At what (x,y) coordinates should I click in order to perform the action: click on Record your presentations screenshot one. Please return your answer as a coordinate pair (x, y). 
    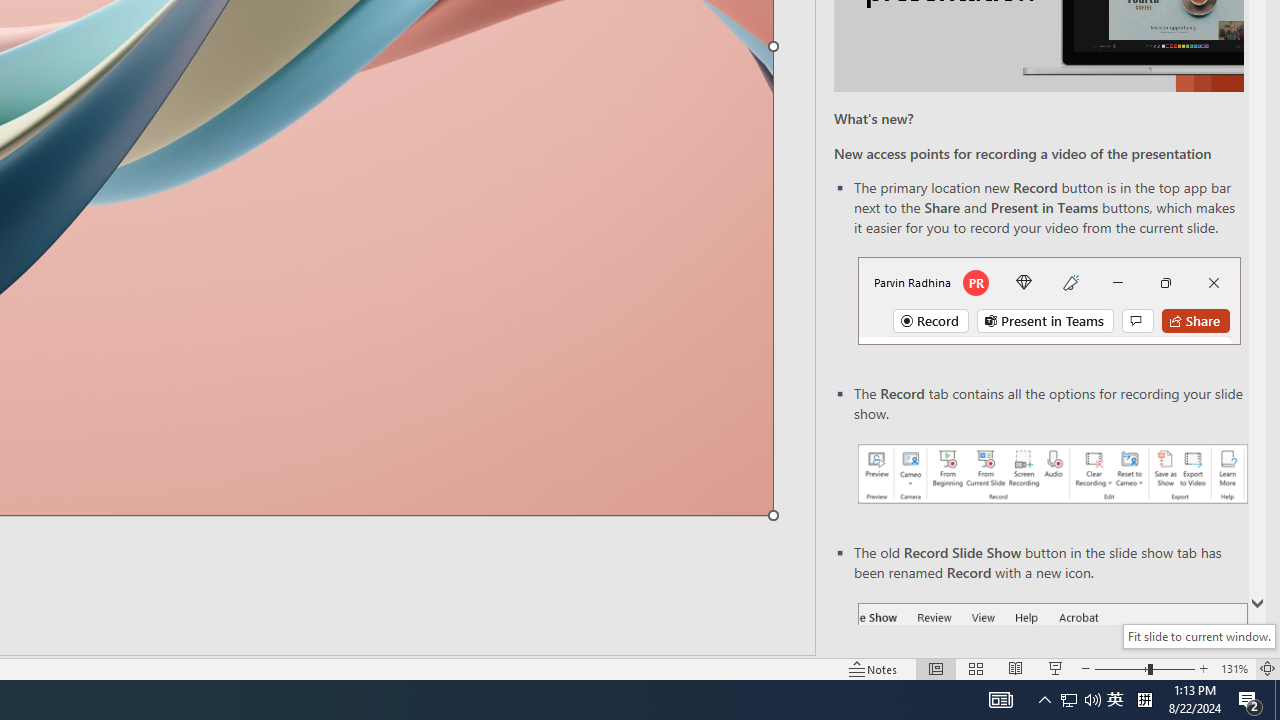
    Looking at the image, I should click on (1052, 474).